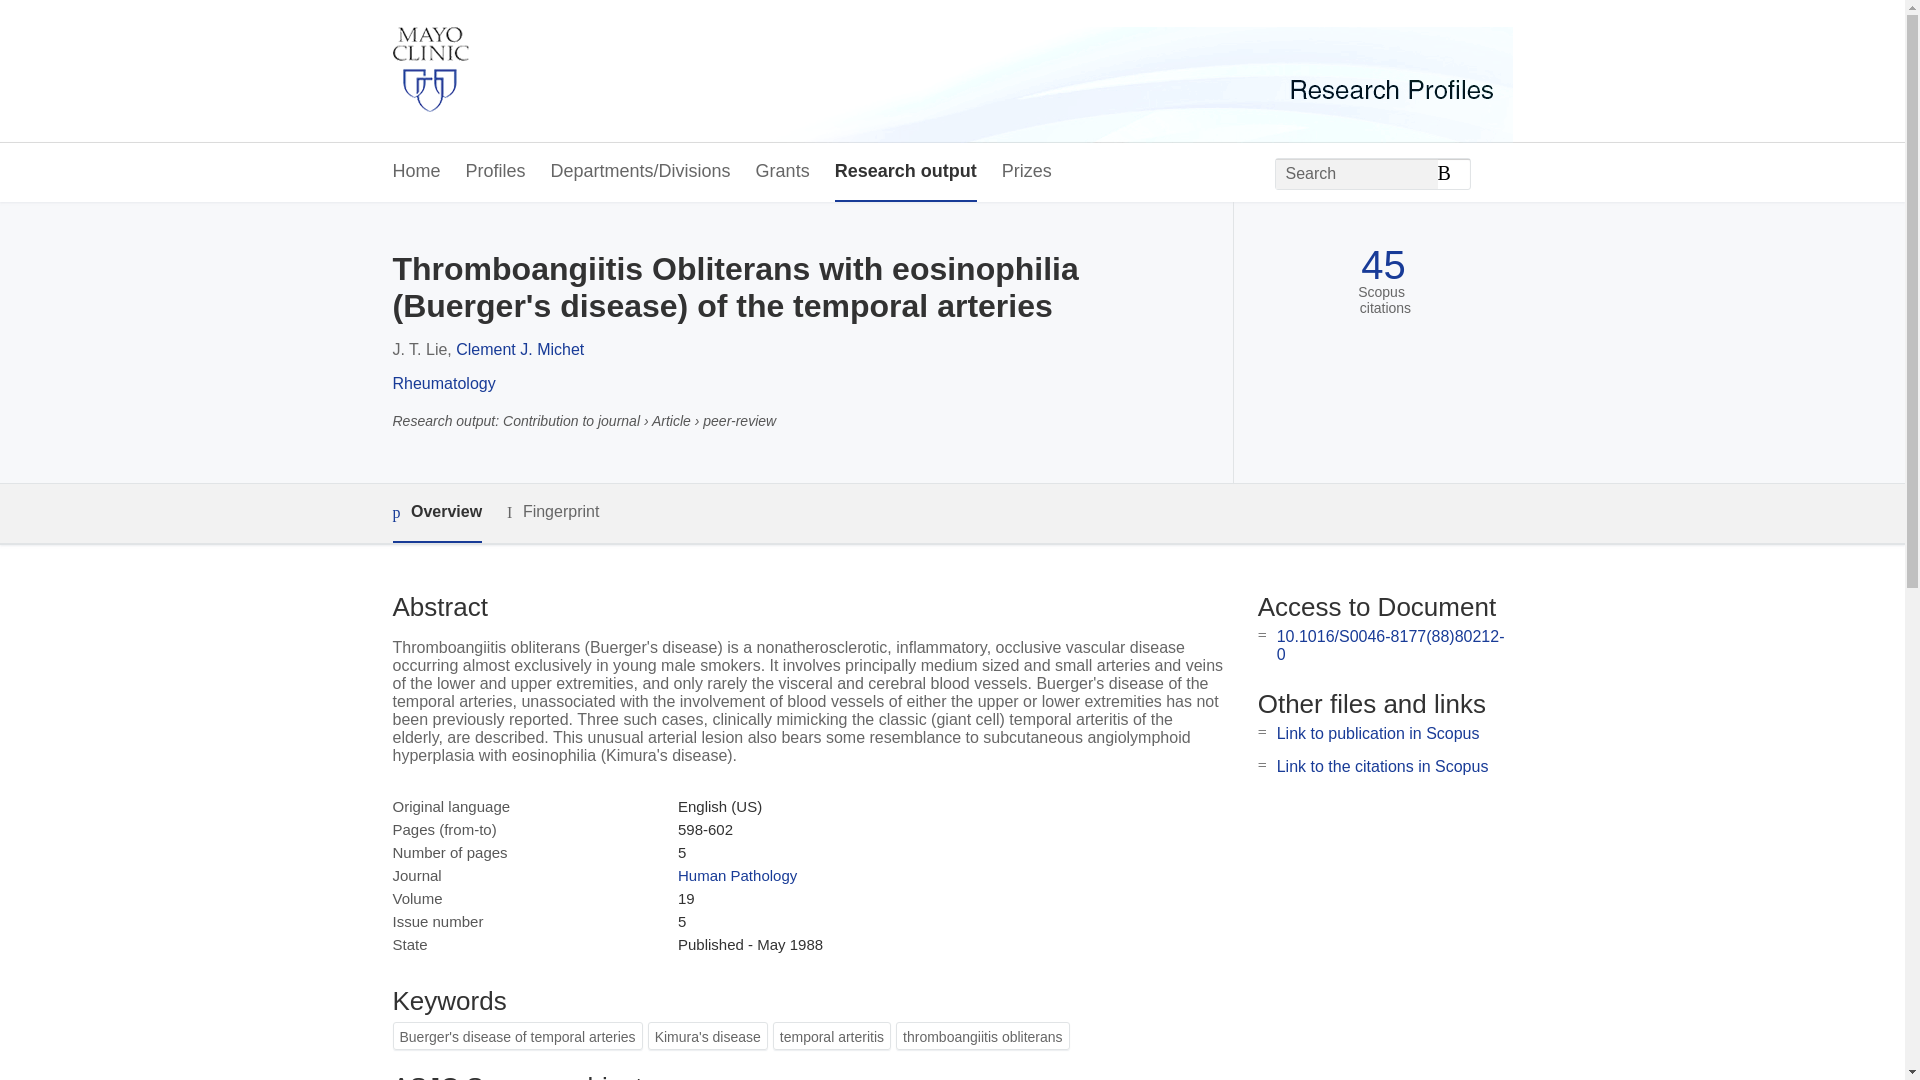 This screenshot has height=1080, width=1920. I want to click on Human Pathology, so click(736, 876).